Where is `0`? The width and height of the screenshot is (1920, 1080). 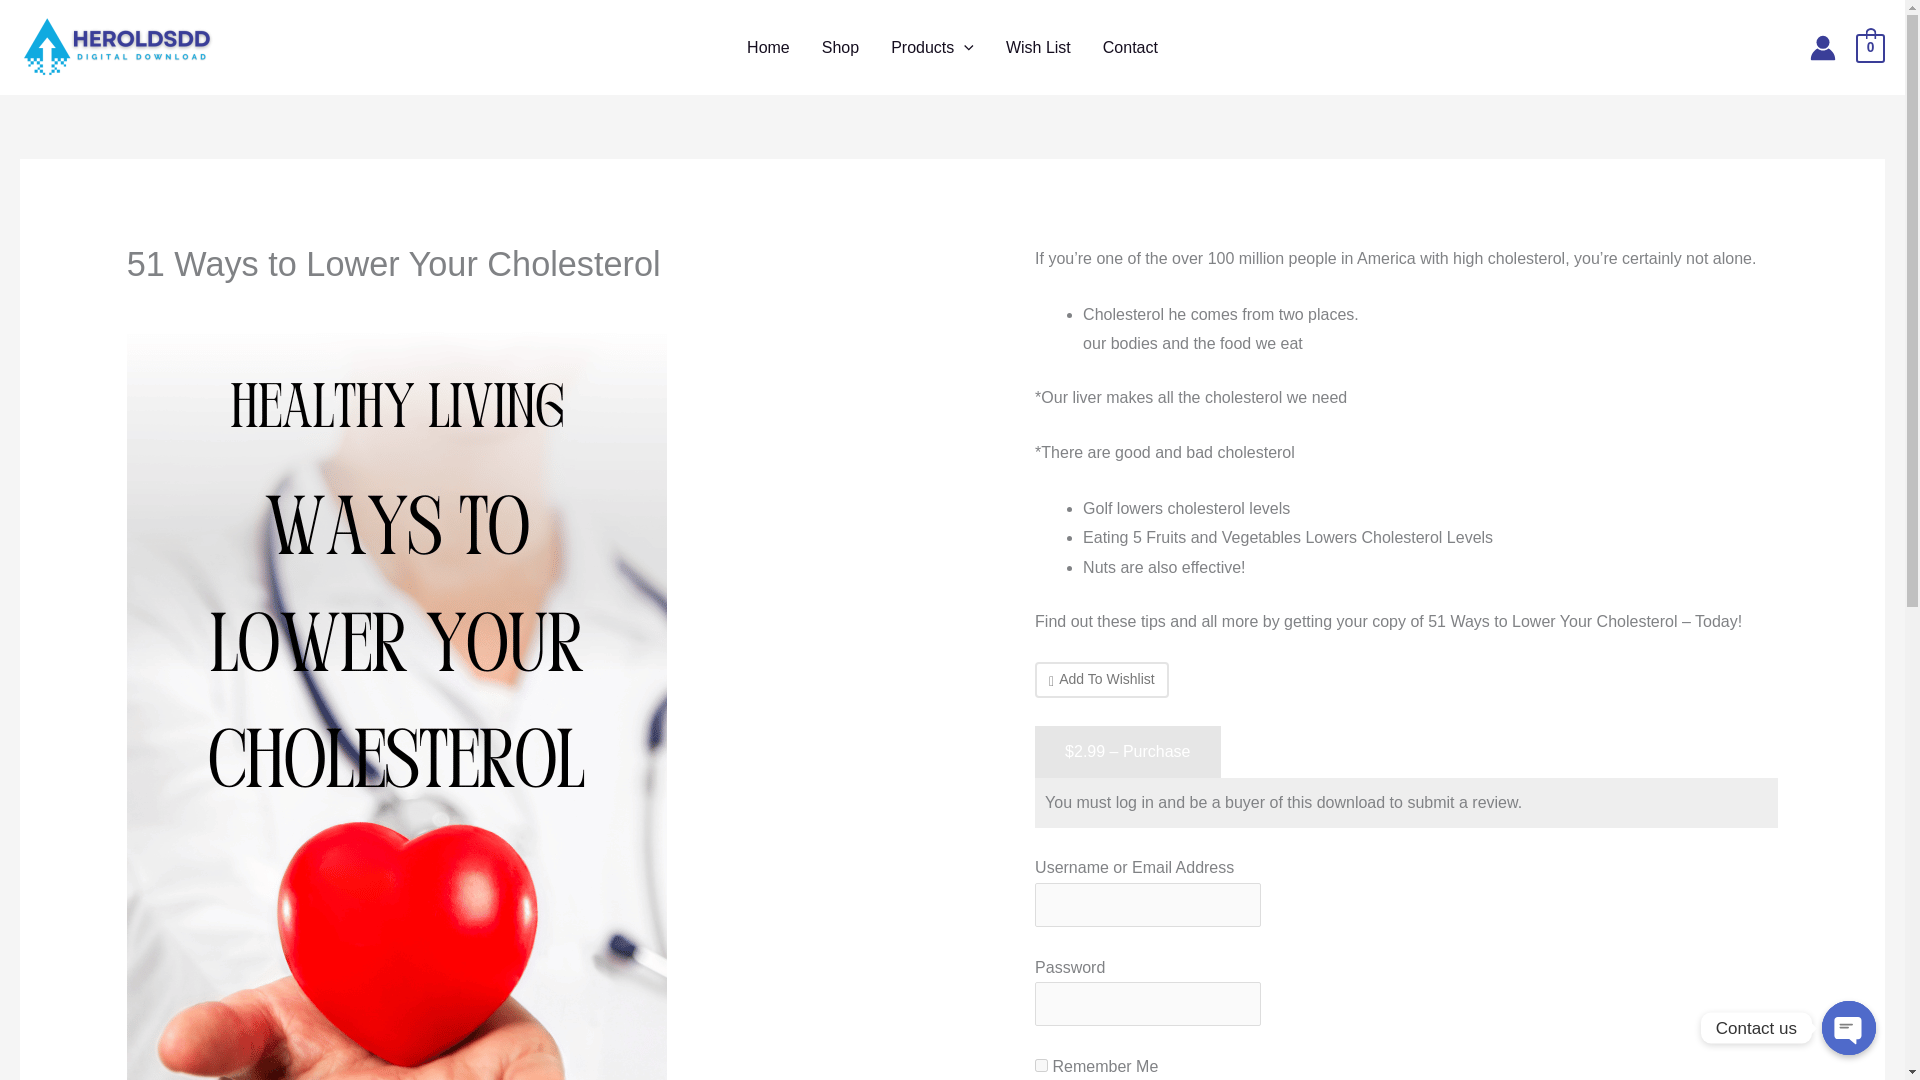
0 is located at coordinates (1870, 46).